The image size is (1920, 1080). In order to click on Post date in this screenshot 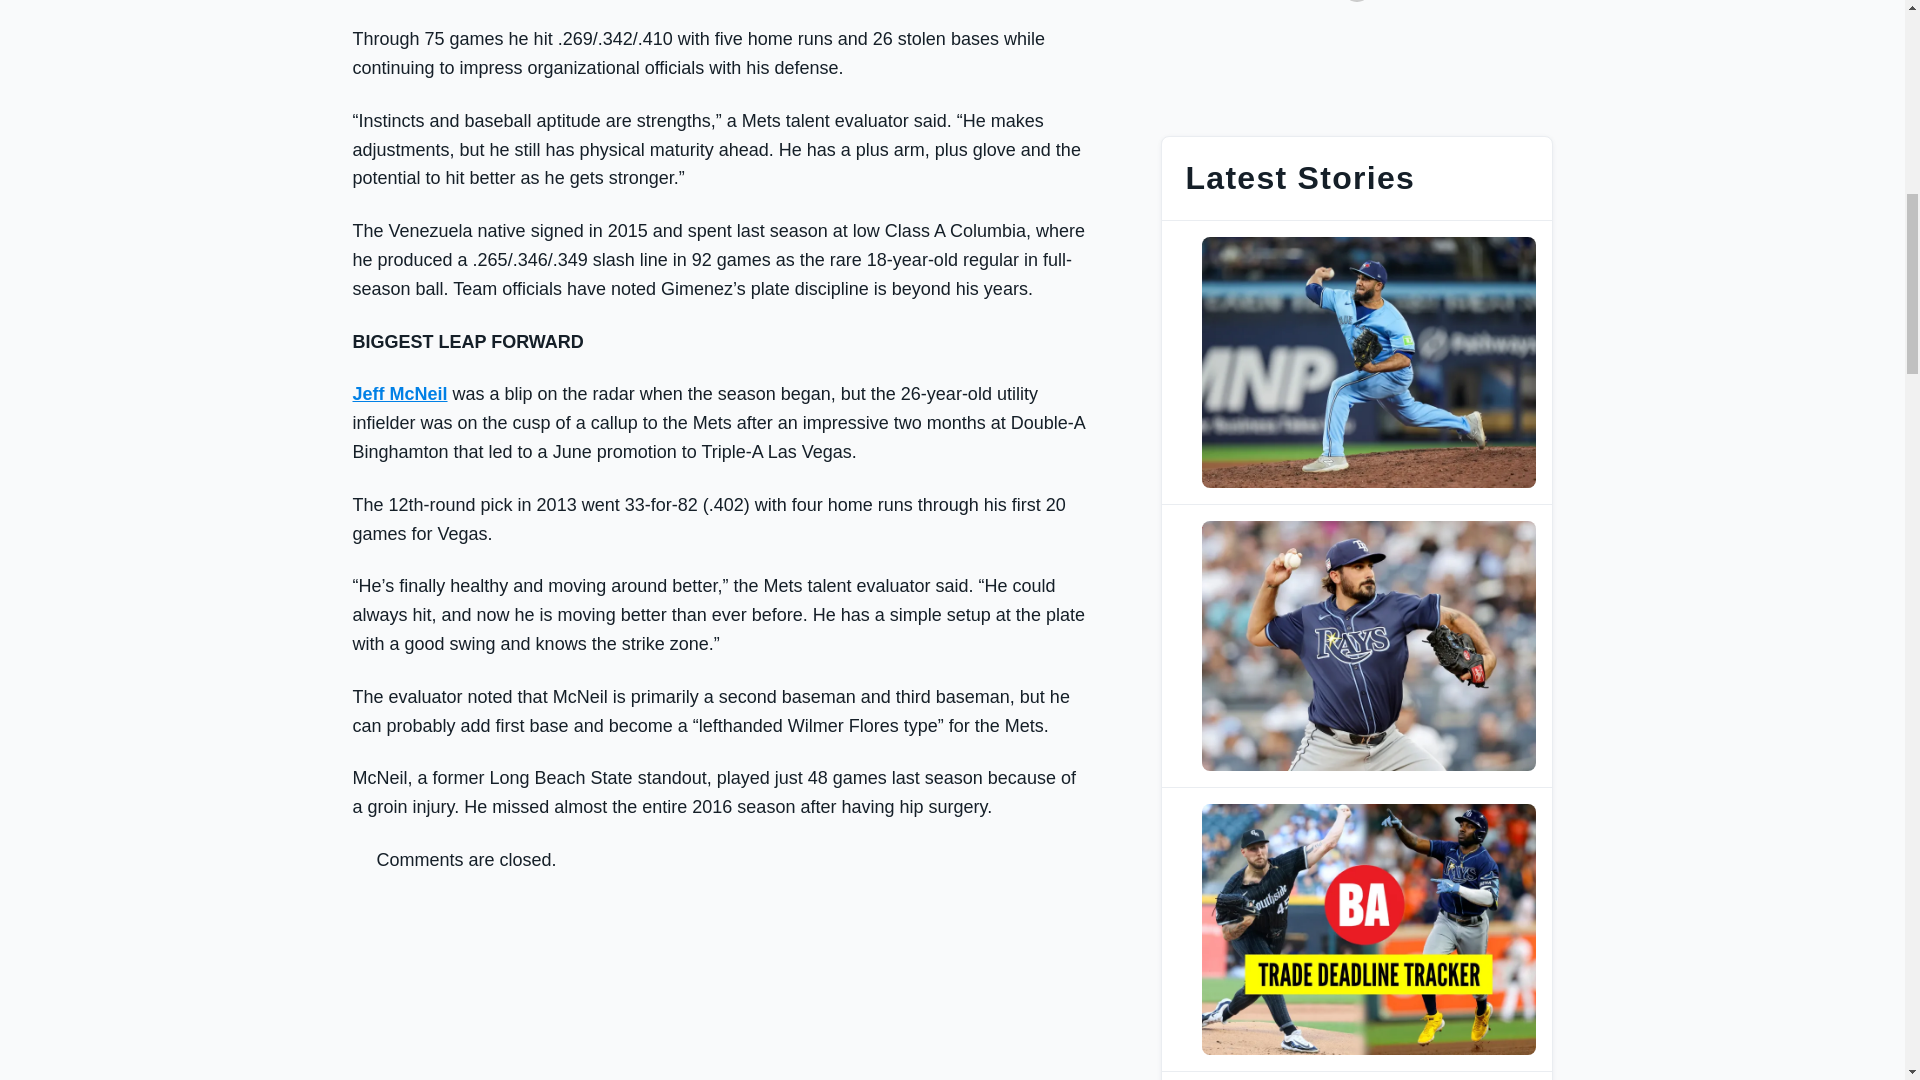, I will do `click(1254, 929)`.